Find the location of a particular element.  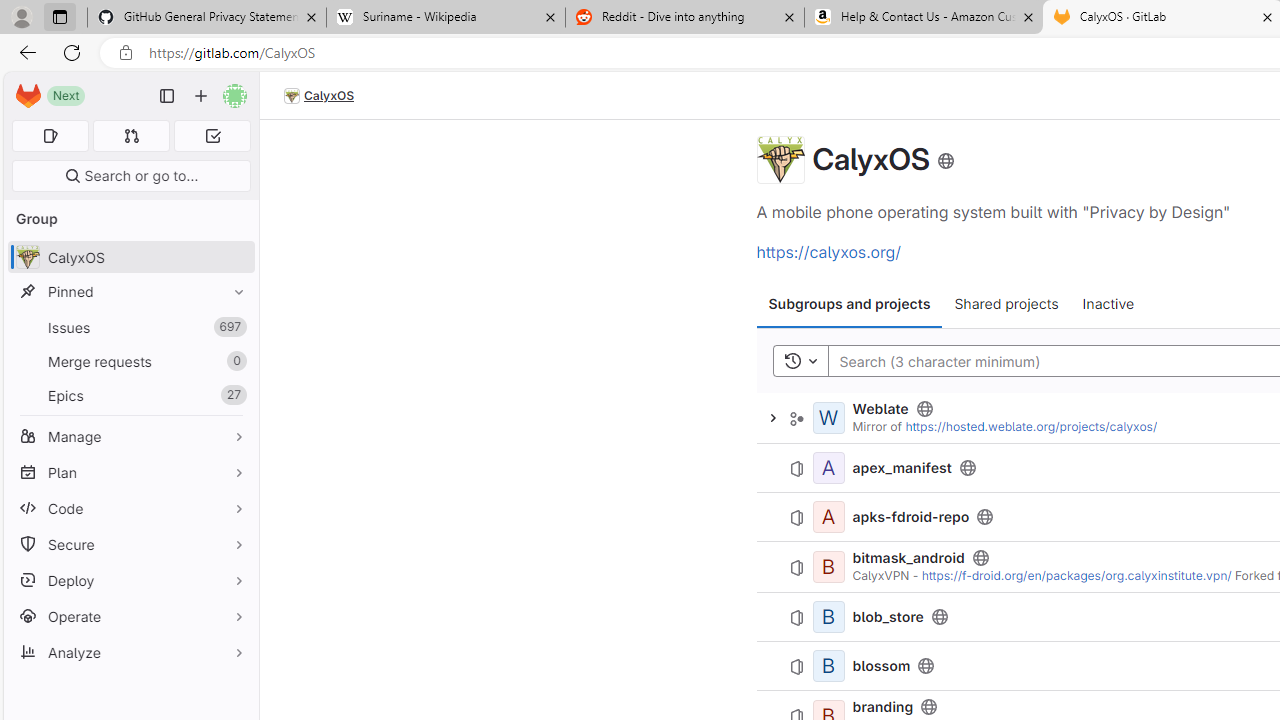

https://f-droid.org/en/packages/org.calyxinstitute.vpn/ is located at coordinates (1076, 576).